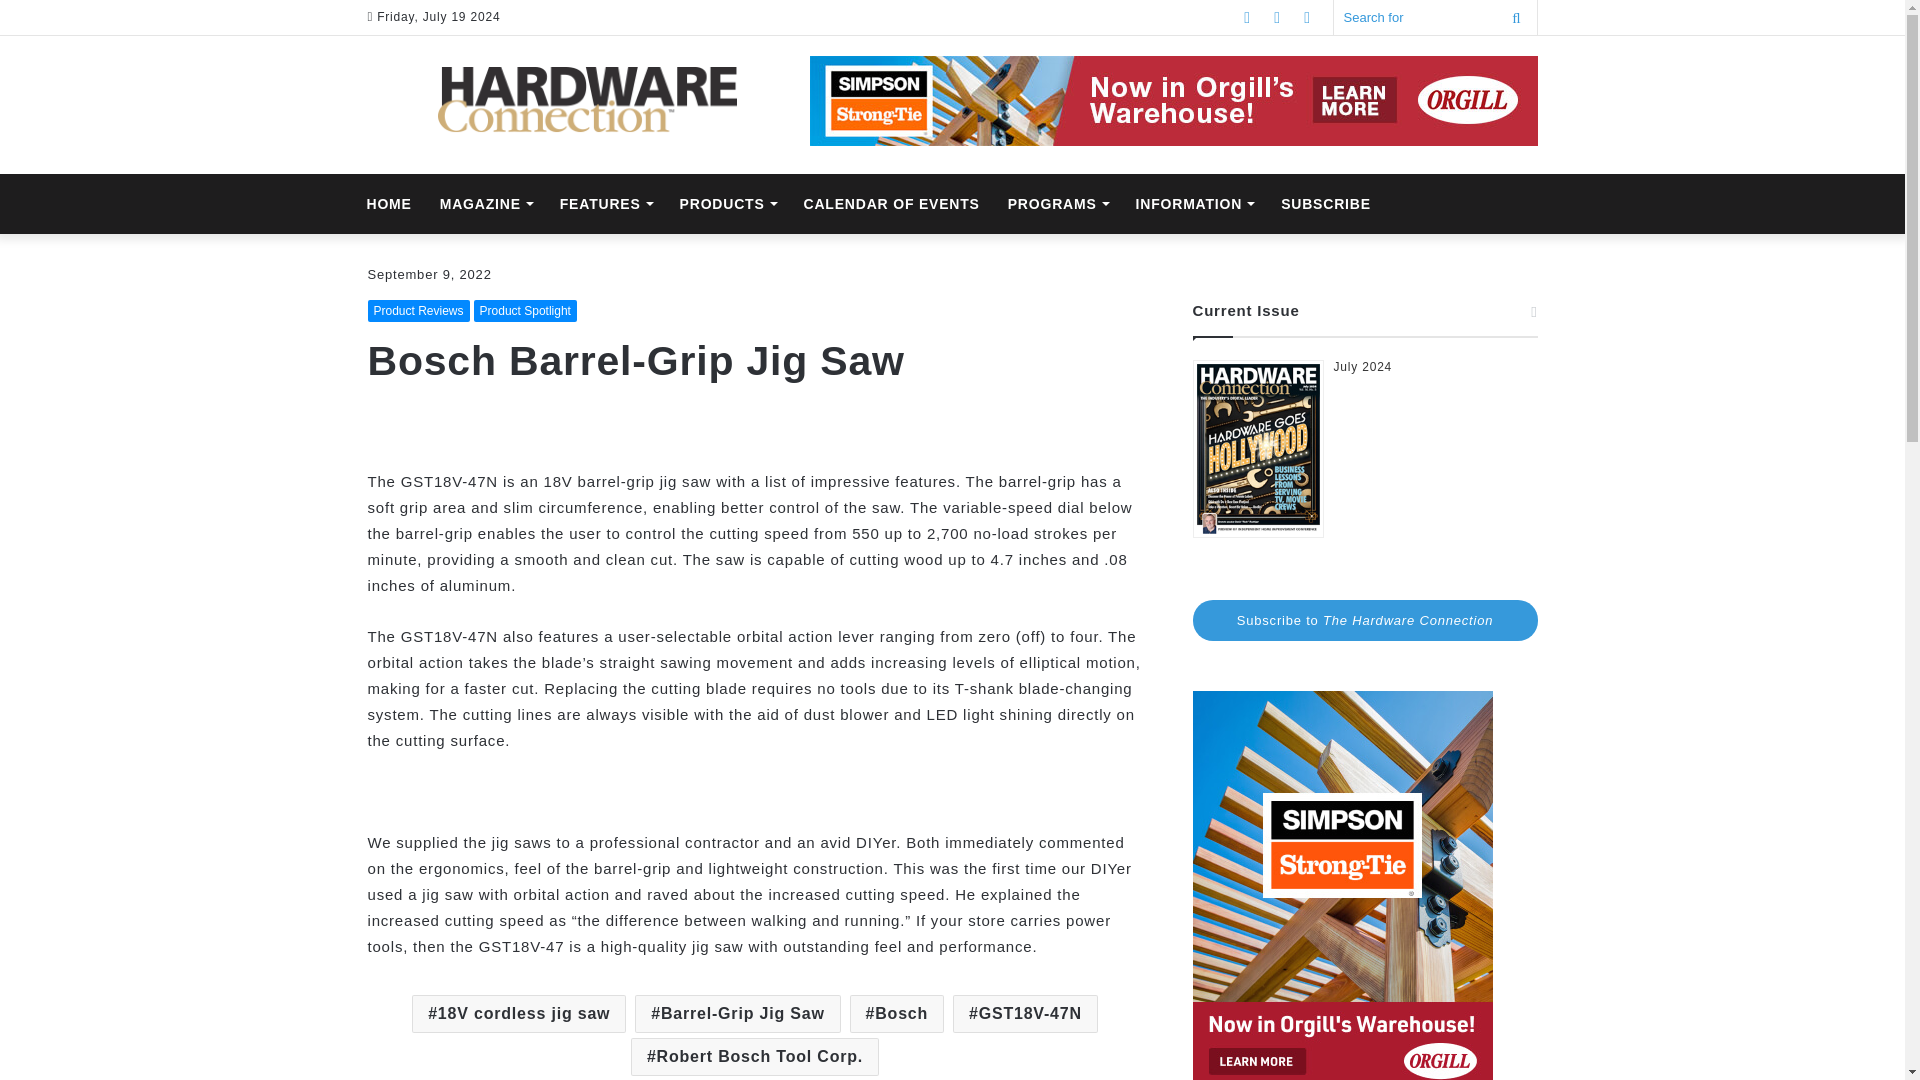 The width and height of the screenshot is (1920, 1080). What do you see at coordinates (486, 204) in the screenshot?
I see `MAGAZINE` at bounding box center [486, 204].